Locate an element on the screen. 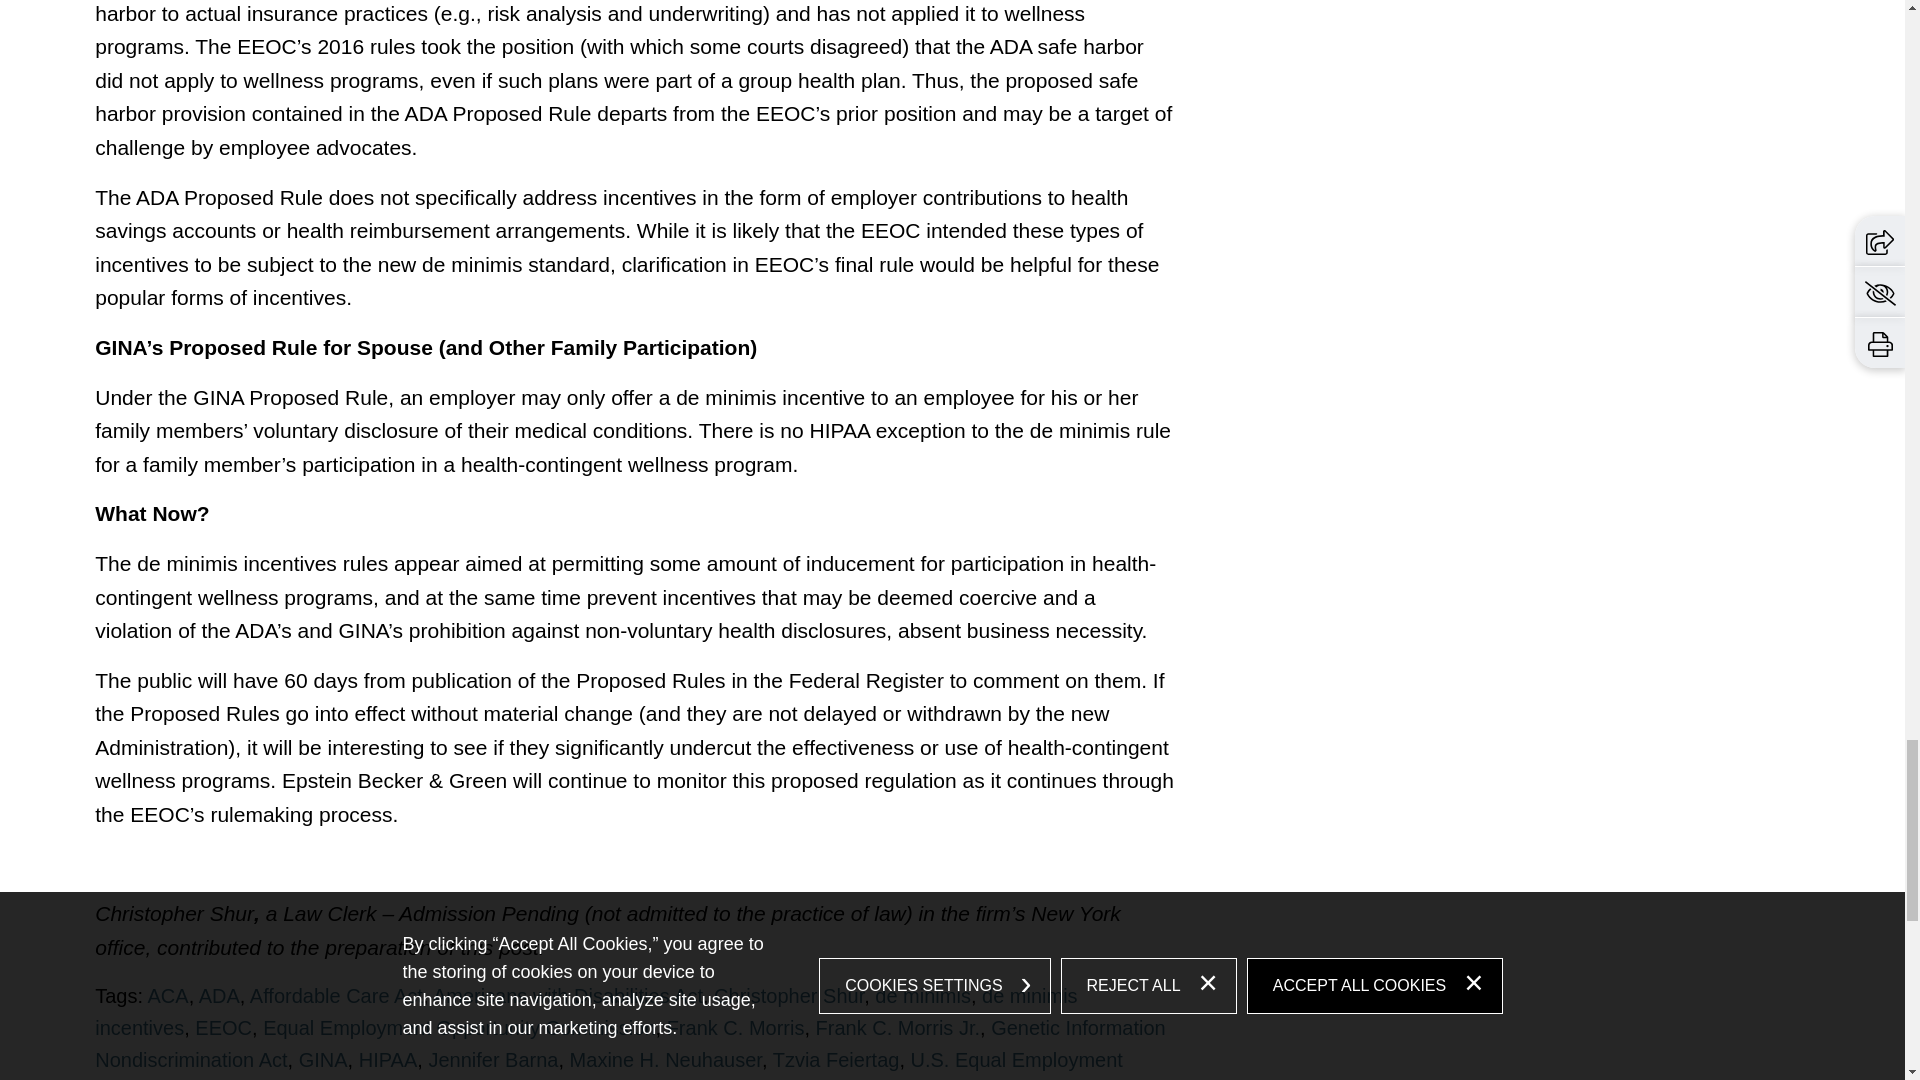 The height and width of the screenshot is (1080, 1920). de minimis is located at coordinates (923, 995).